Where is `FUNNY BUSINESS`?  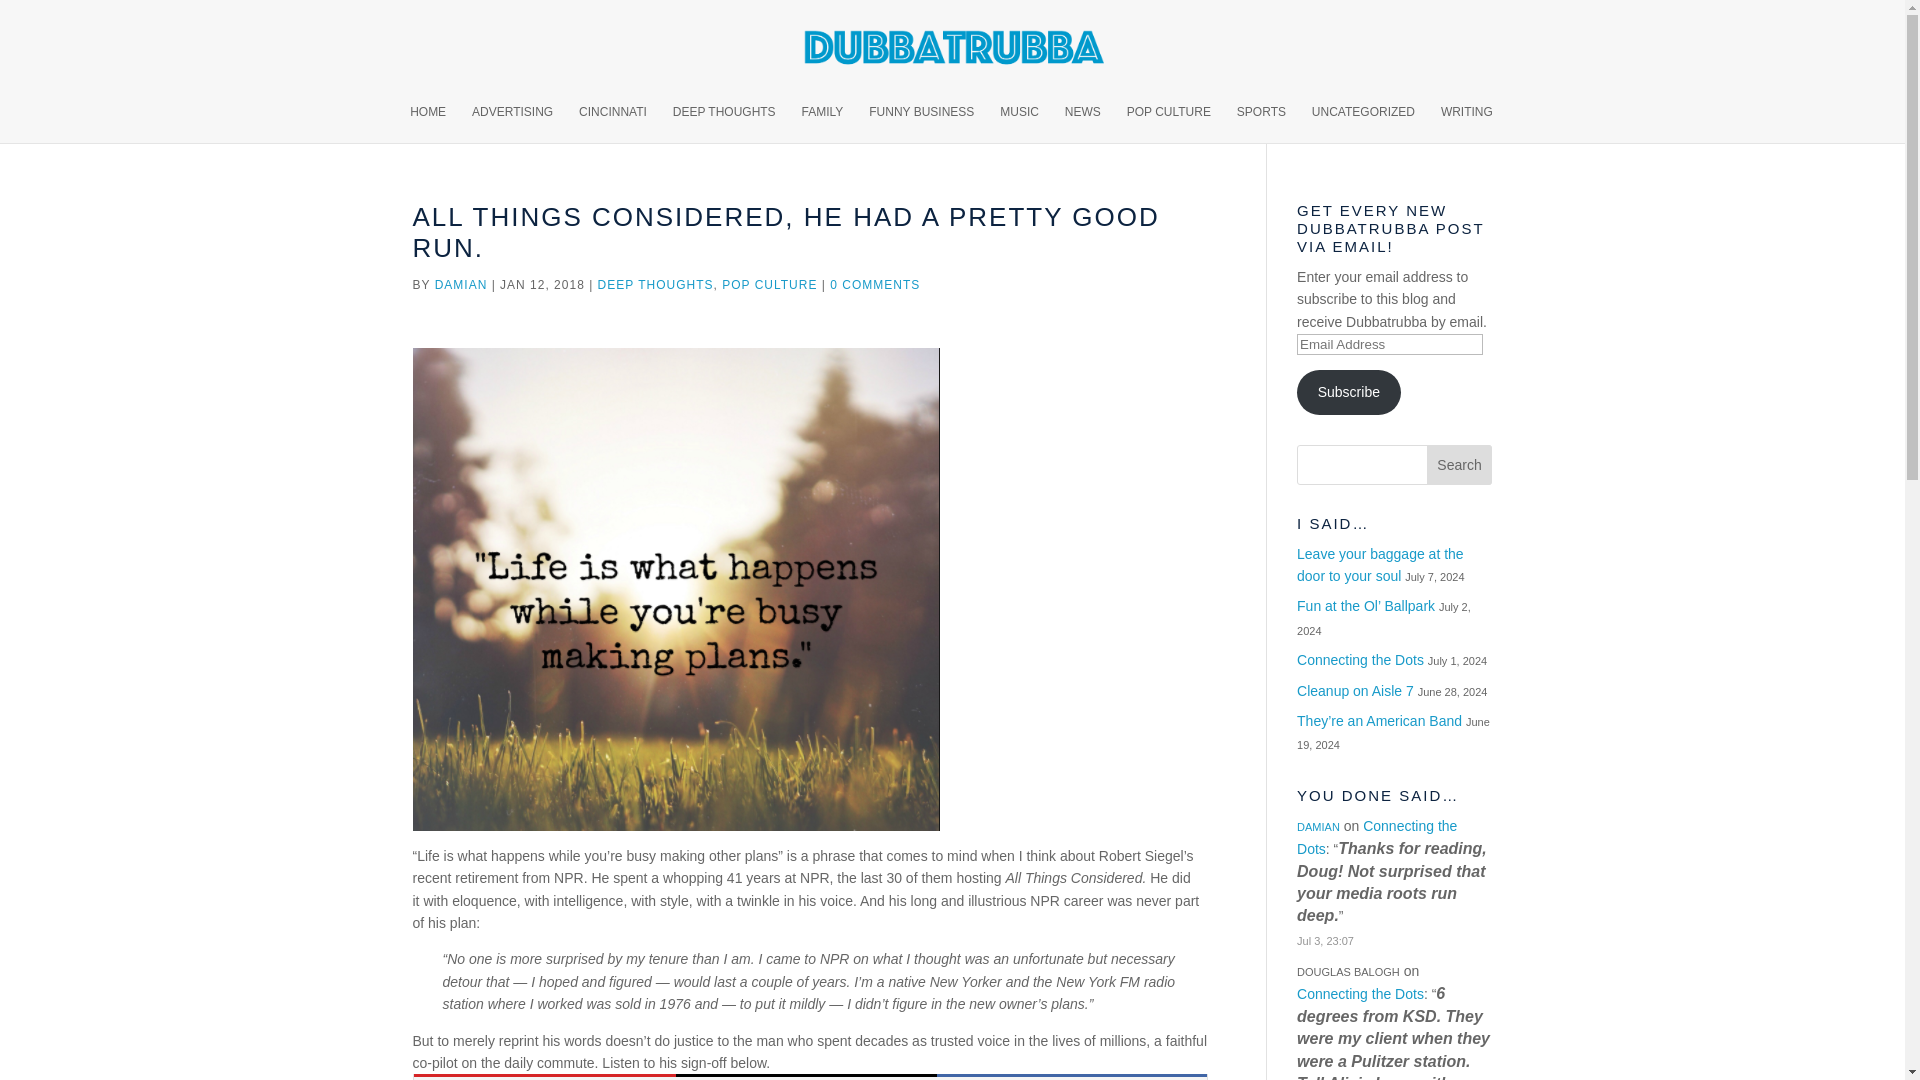 FUNNY BUSINESS is located at coordinates (921, 123).